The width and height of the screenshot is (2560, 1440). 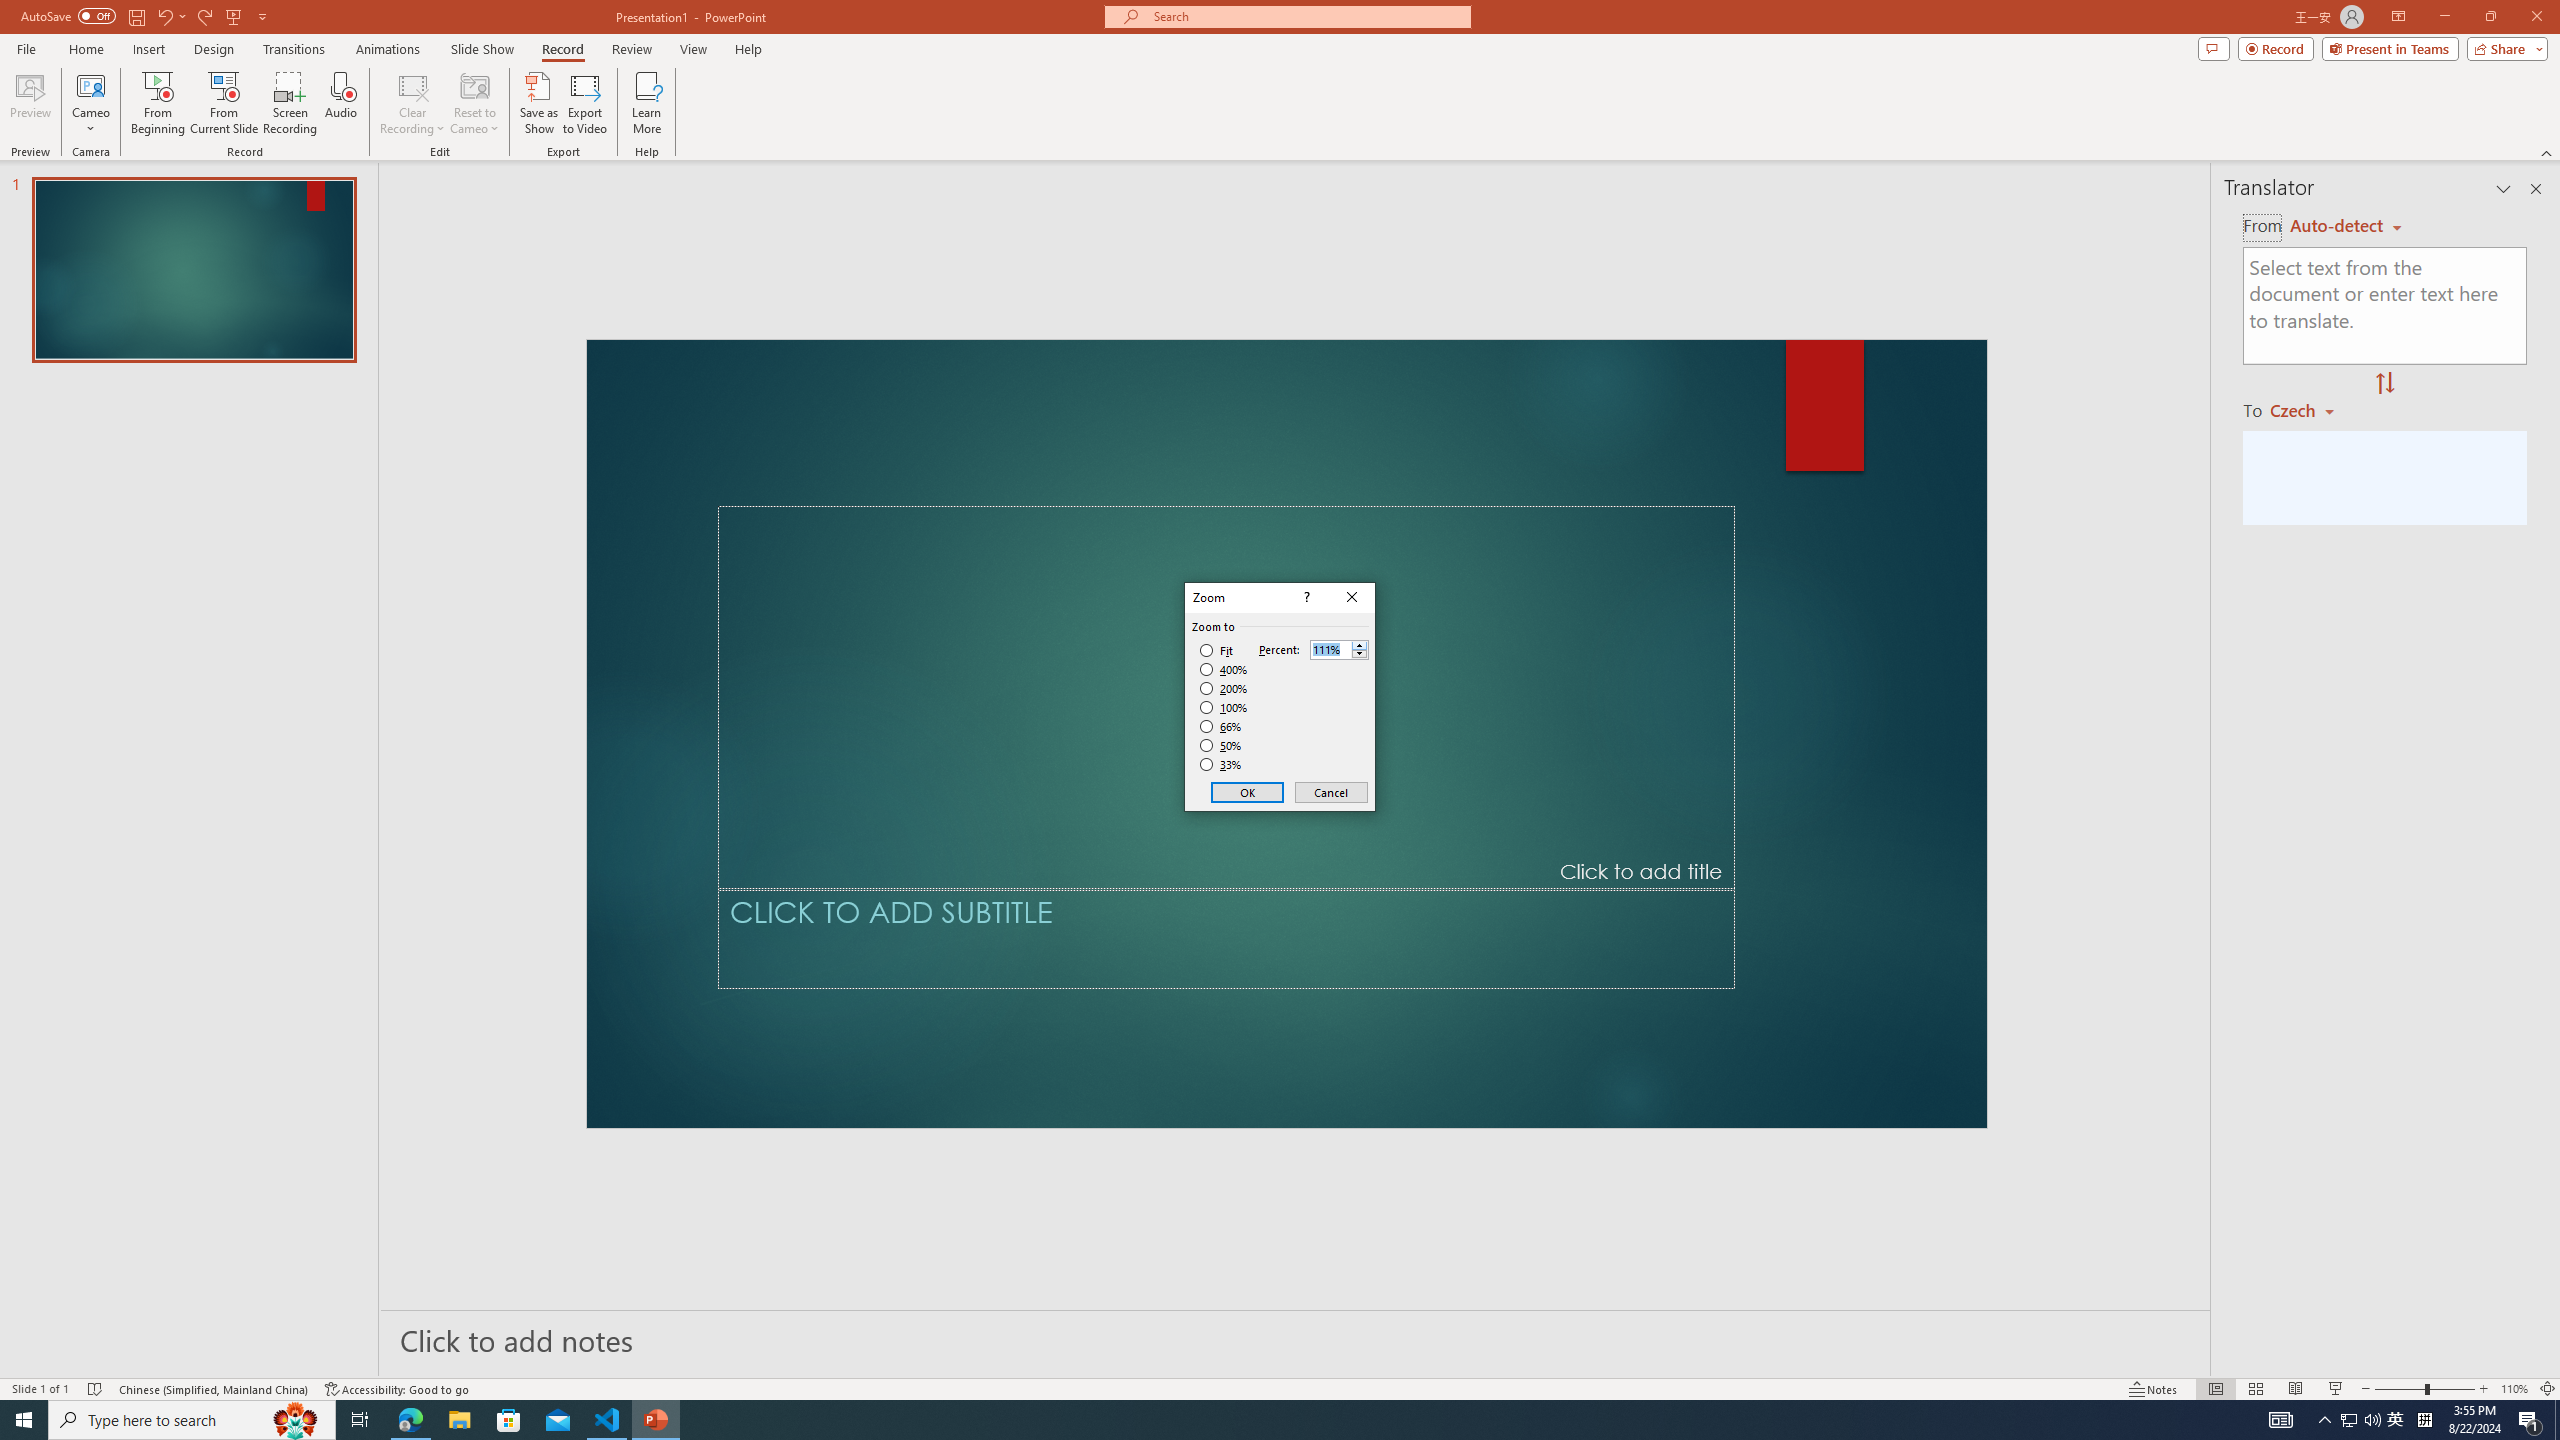 What do you see at coordinates (236, 32) in the screenshot?
I see `Quick Access Toolbar` at bounding box center [236, 32].